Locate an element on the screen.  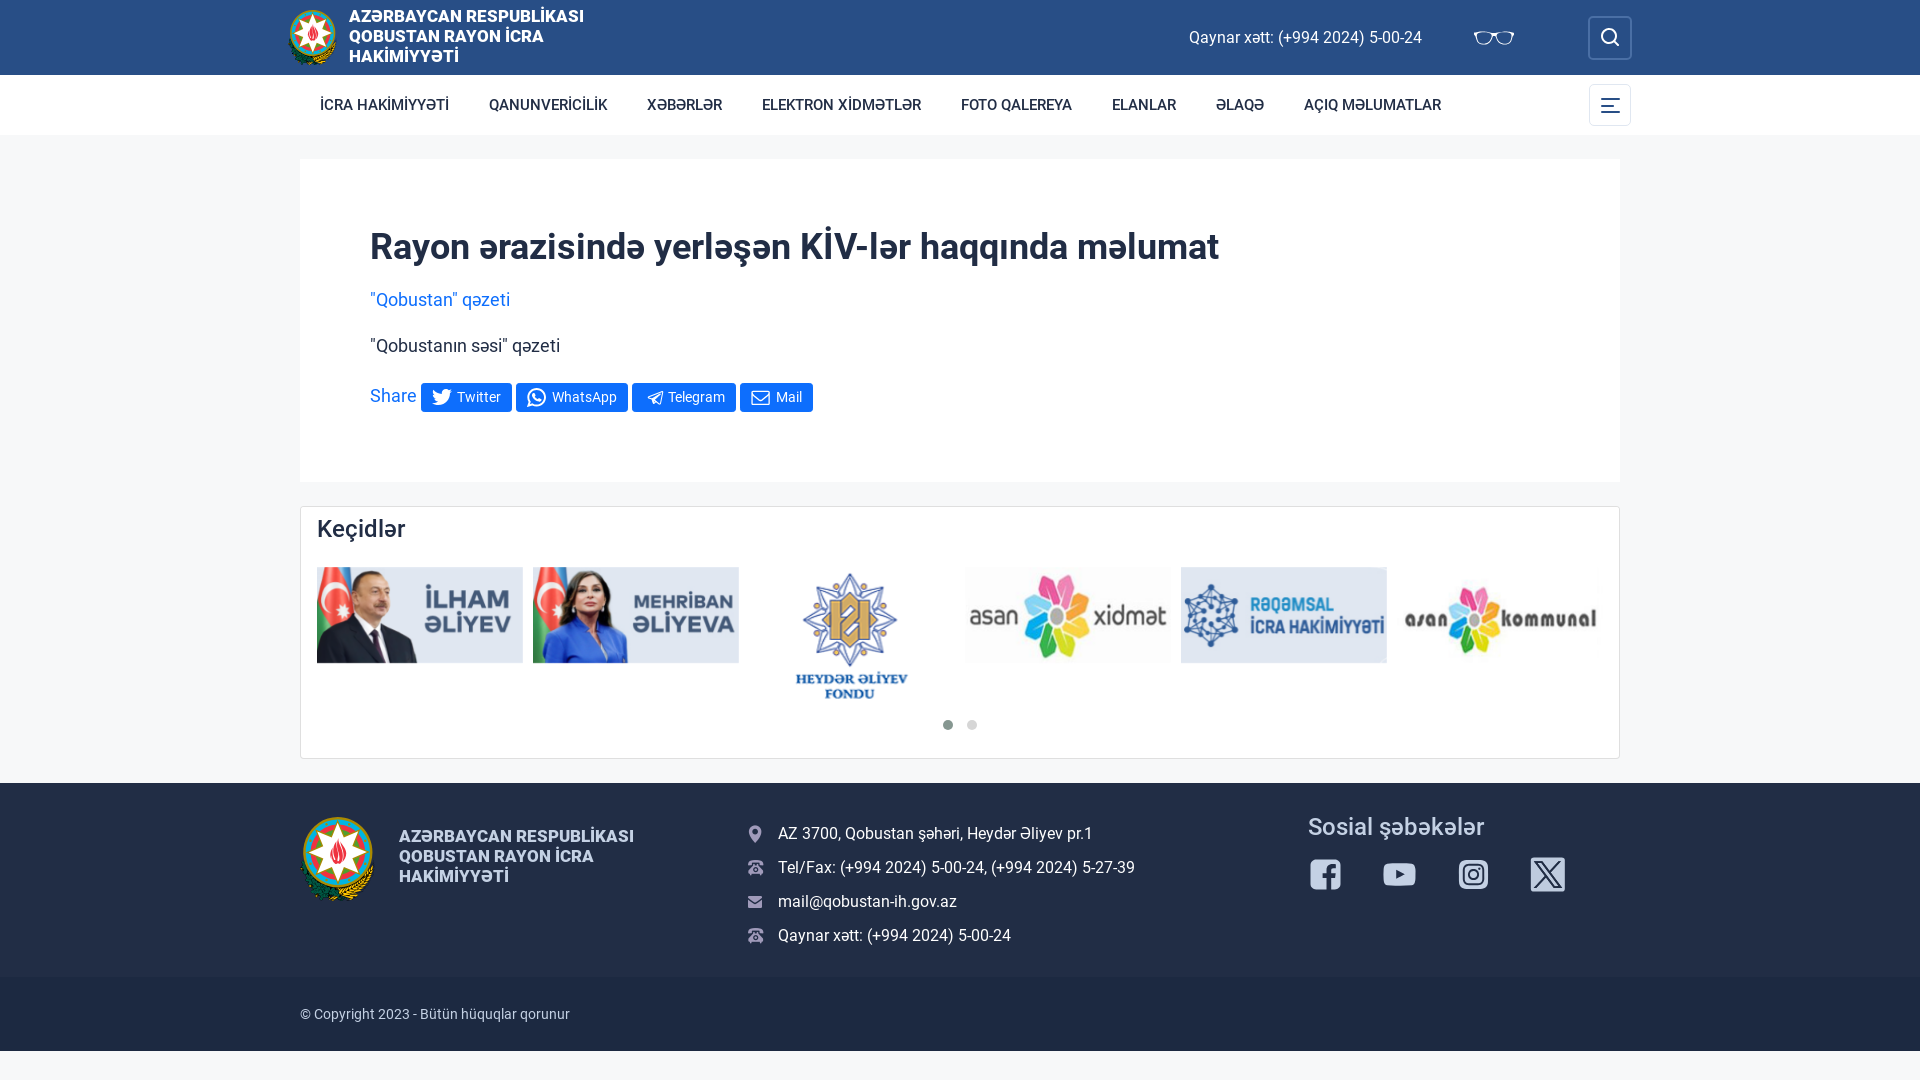
Telegram is located at coordinates (684, 396).